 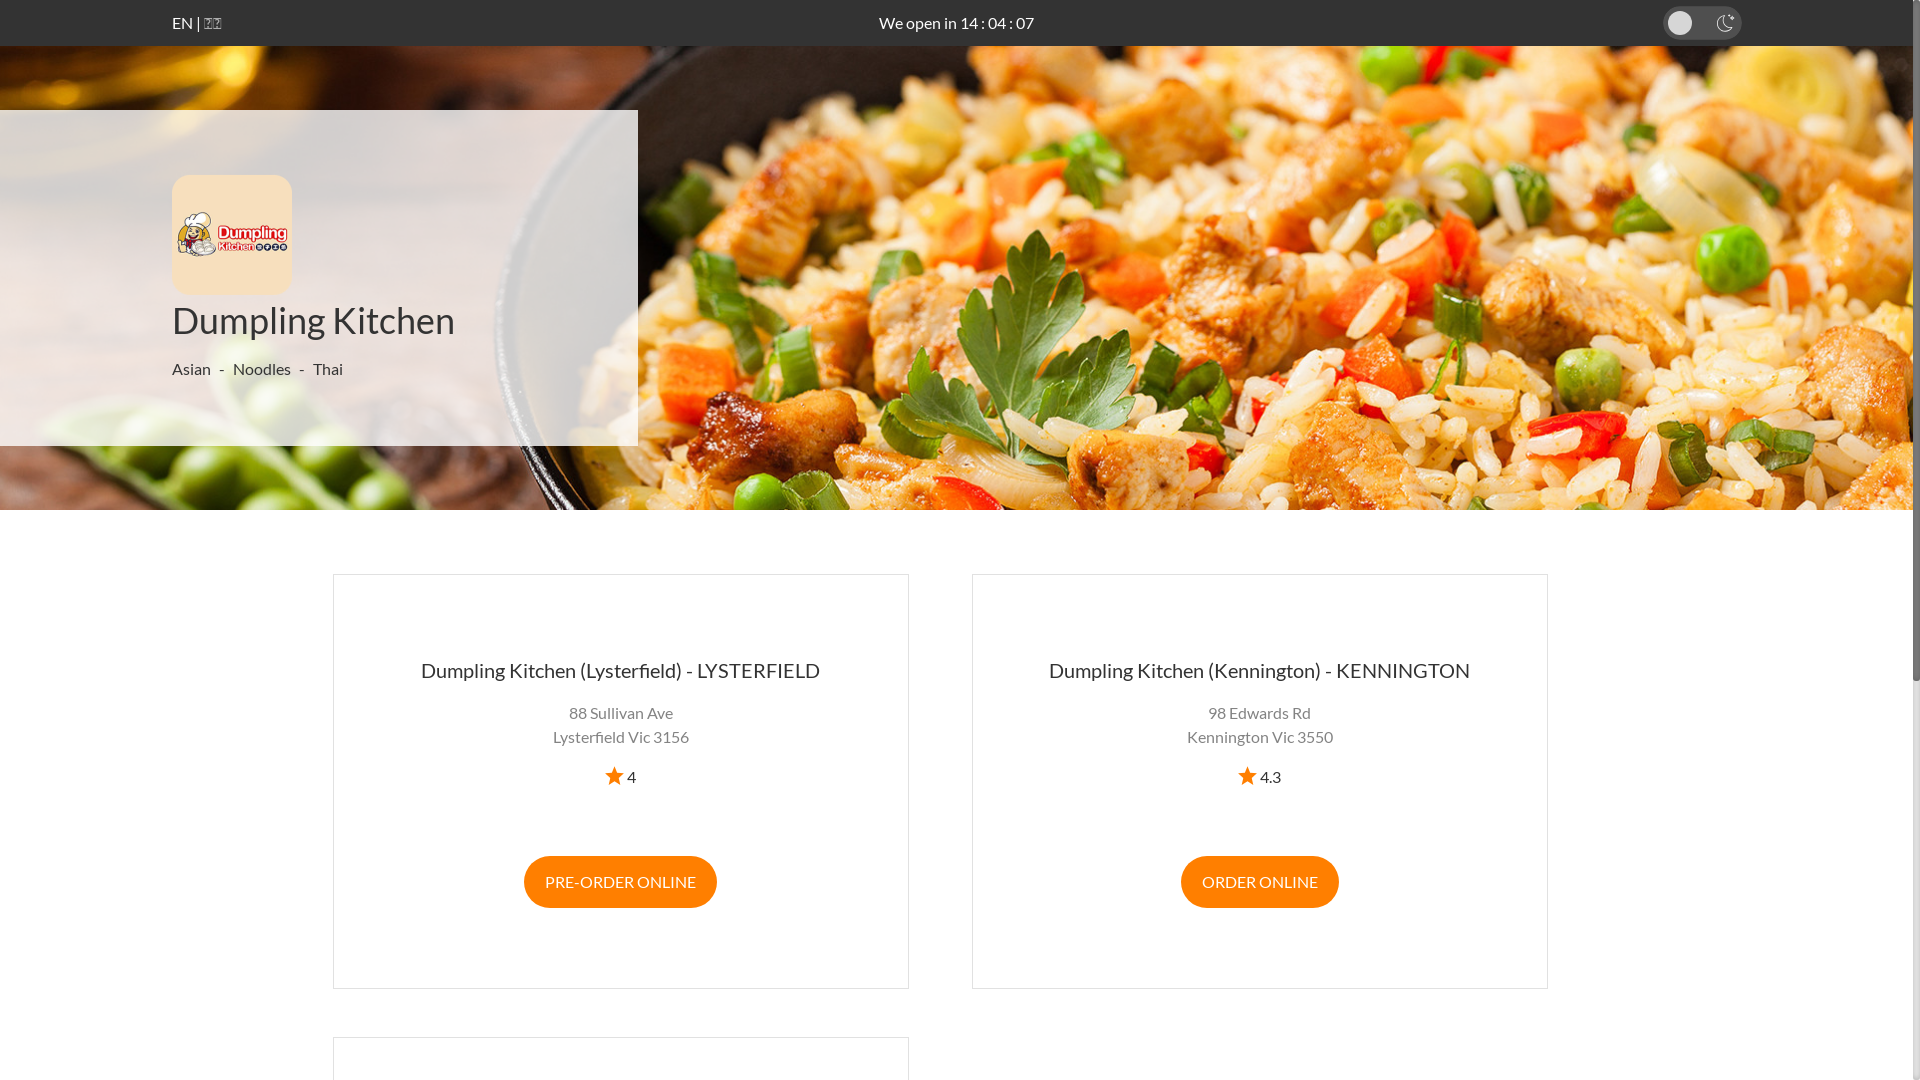 What do you see at coordinates (314, 320) in the screenshot?
I see `Dumpling Kitchen` at bounding box center [314, 320].